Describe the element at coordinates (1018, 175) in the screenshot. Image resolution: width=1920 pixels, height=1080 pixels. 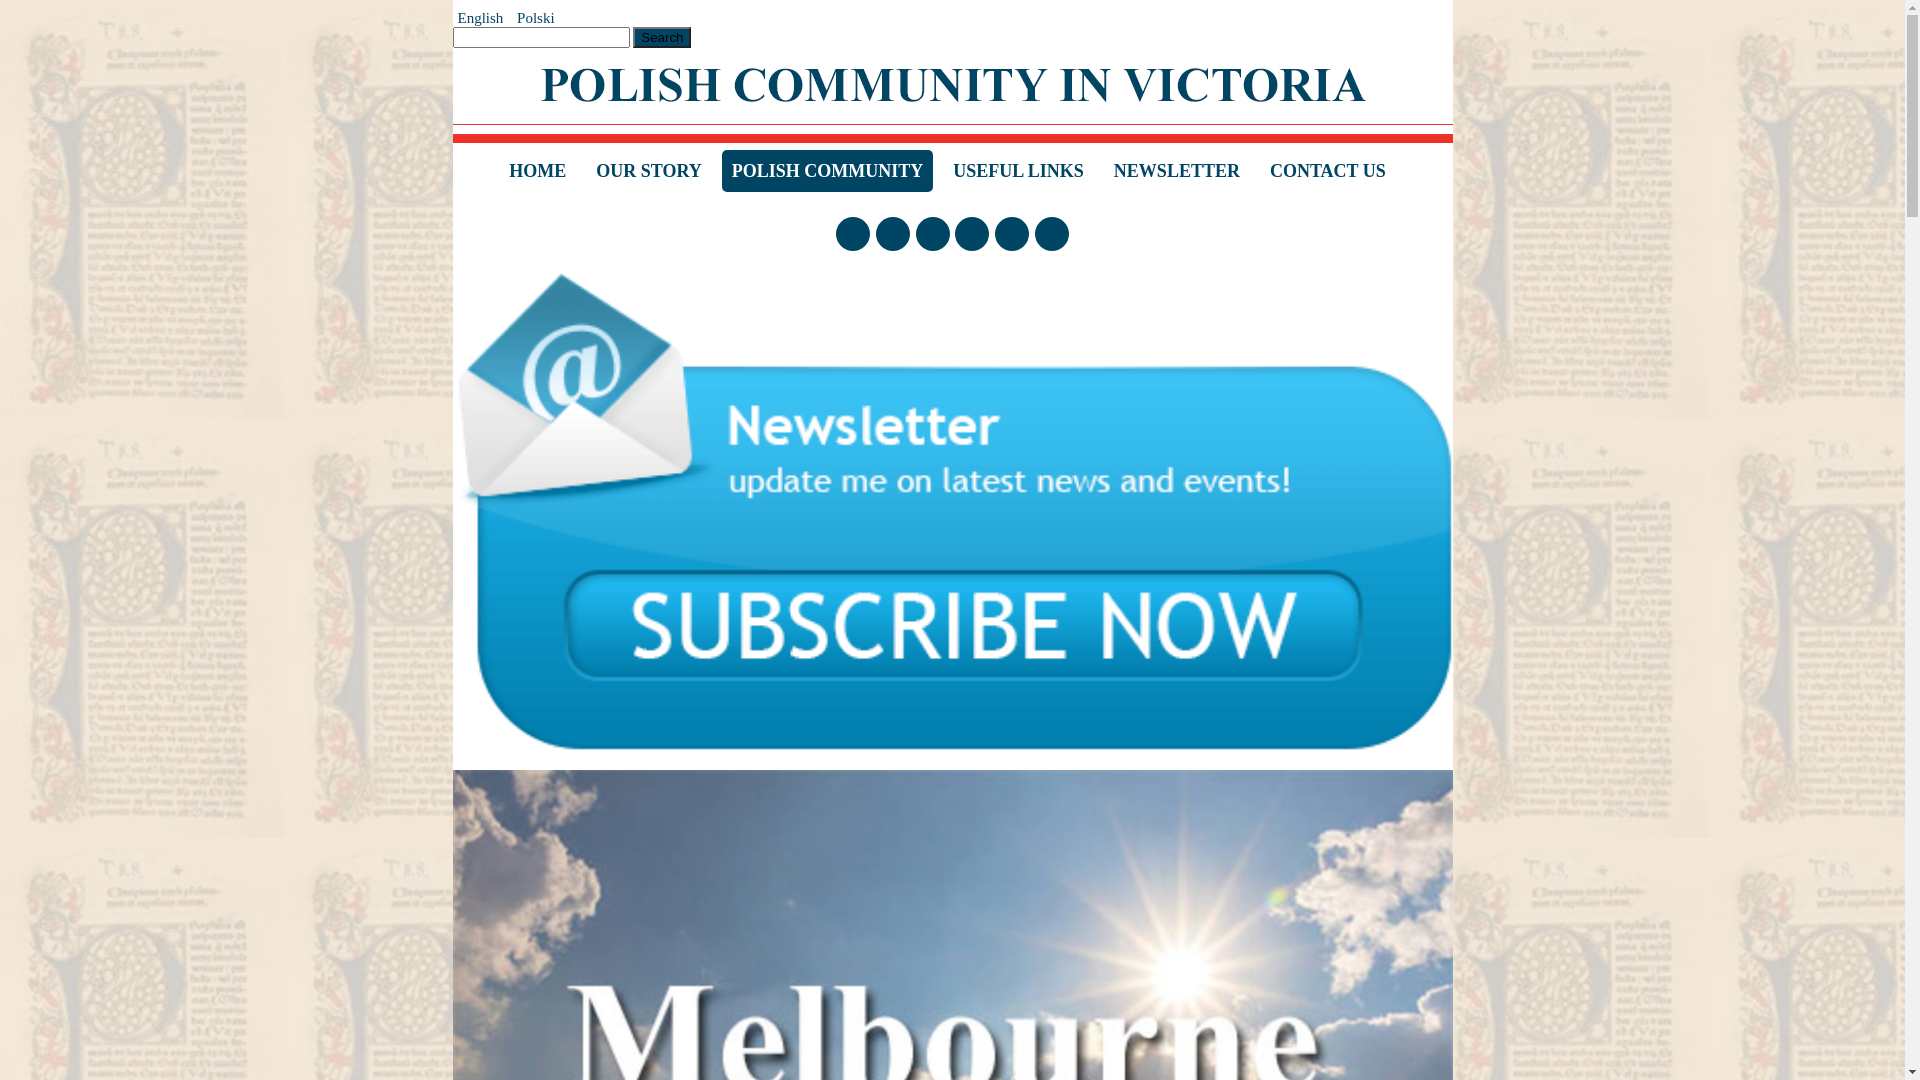
I see `USEFUL LINKS` at that location.